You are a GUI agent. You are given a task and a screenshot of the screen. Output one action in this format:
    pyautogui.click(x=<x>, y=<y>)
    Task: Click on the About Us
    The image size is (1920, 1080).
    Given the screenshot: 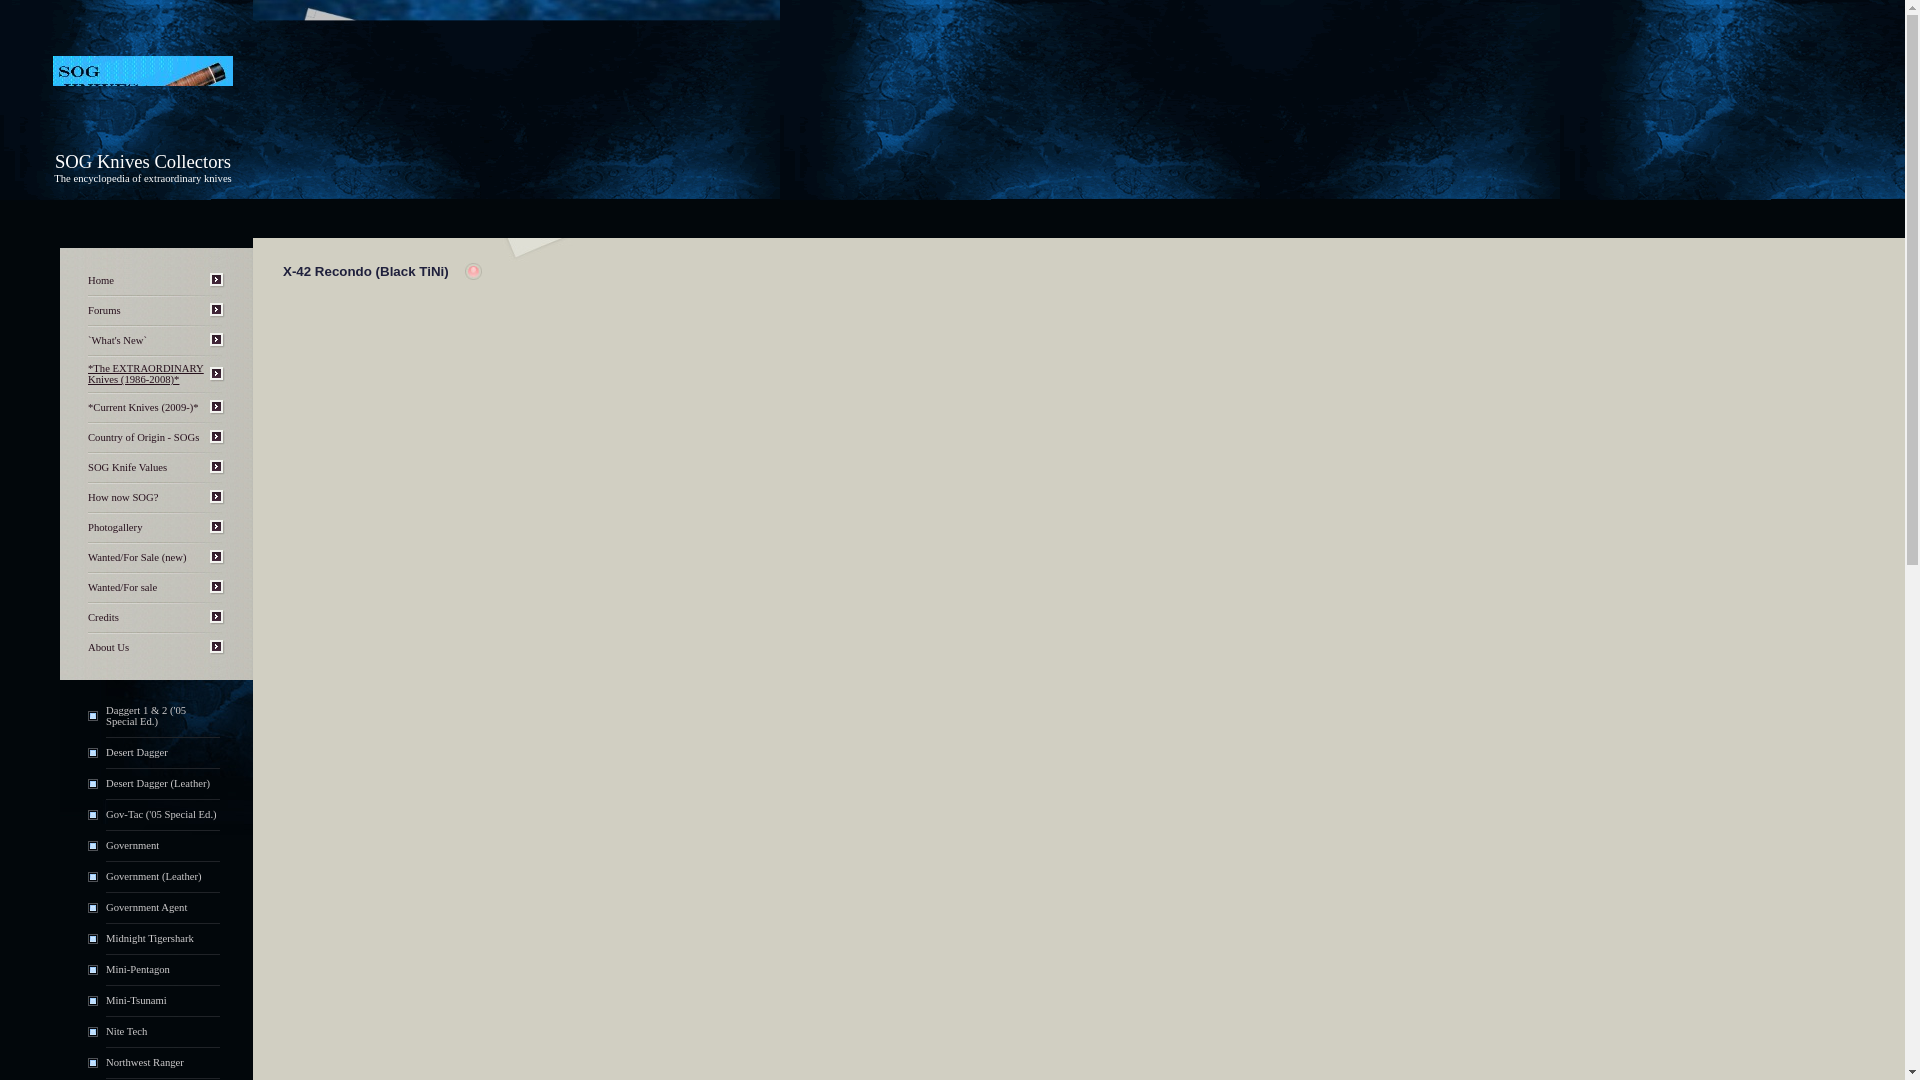 What is the action you would take?
    pyautogui.click(x=108, y=647)
    